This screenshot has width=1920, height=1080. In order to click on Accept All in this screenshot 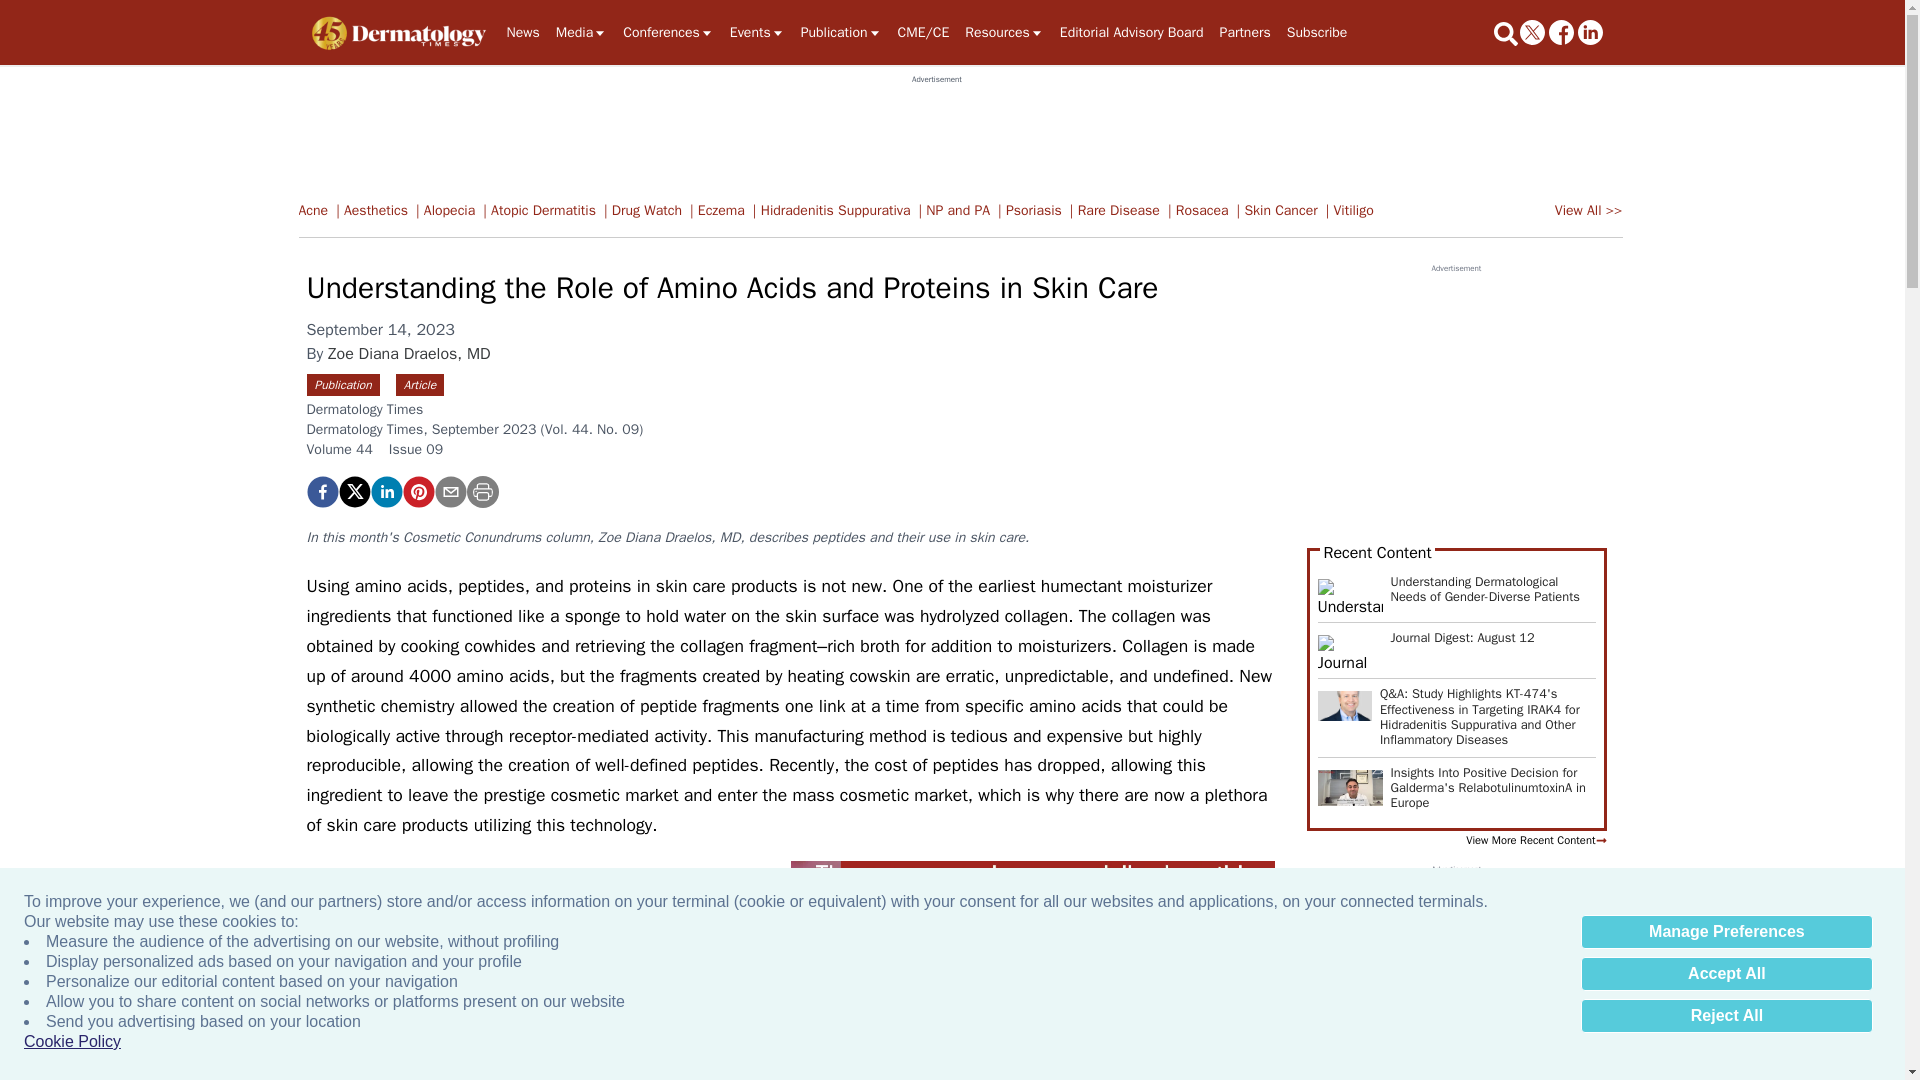, I will do `click(1726, 974)`.